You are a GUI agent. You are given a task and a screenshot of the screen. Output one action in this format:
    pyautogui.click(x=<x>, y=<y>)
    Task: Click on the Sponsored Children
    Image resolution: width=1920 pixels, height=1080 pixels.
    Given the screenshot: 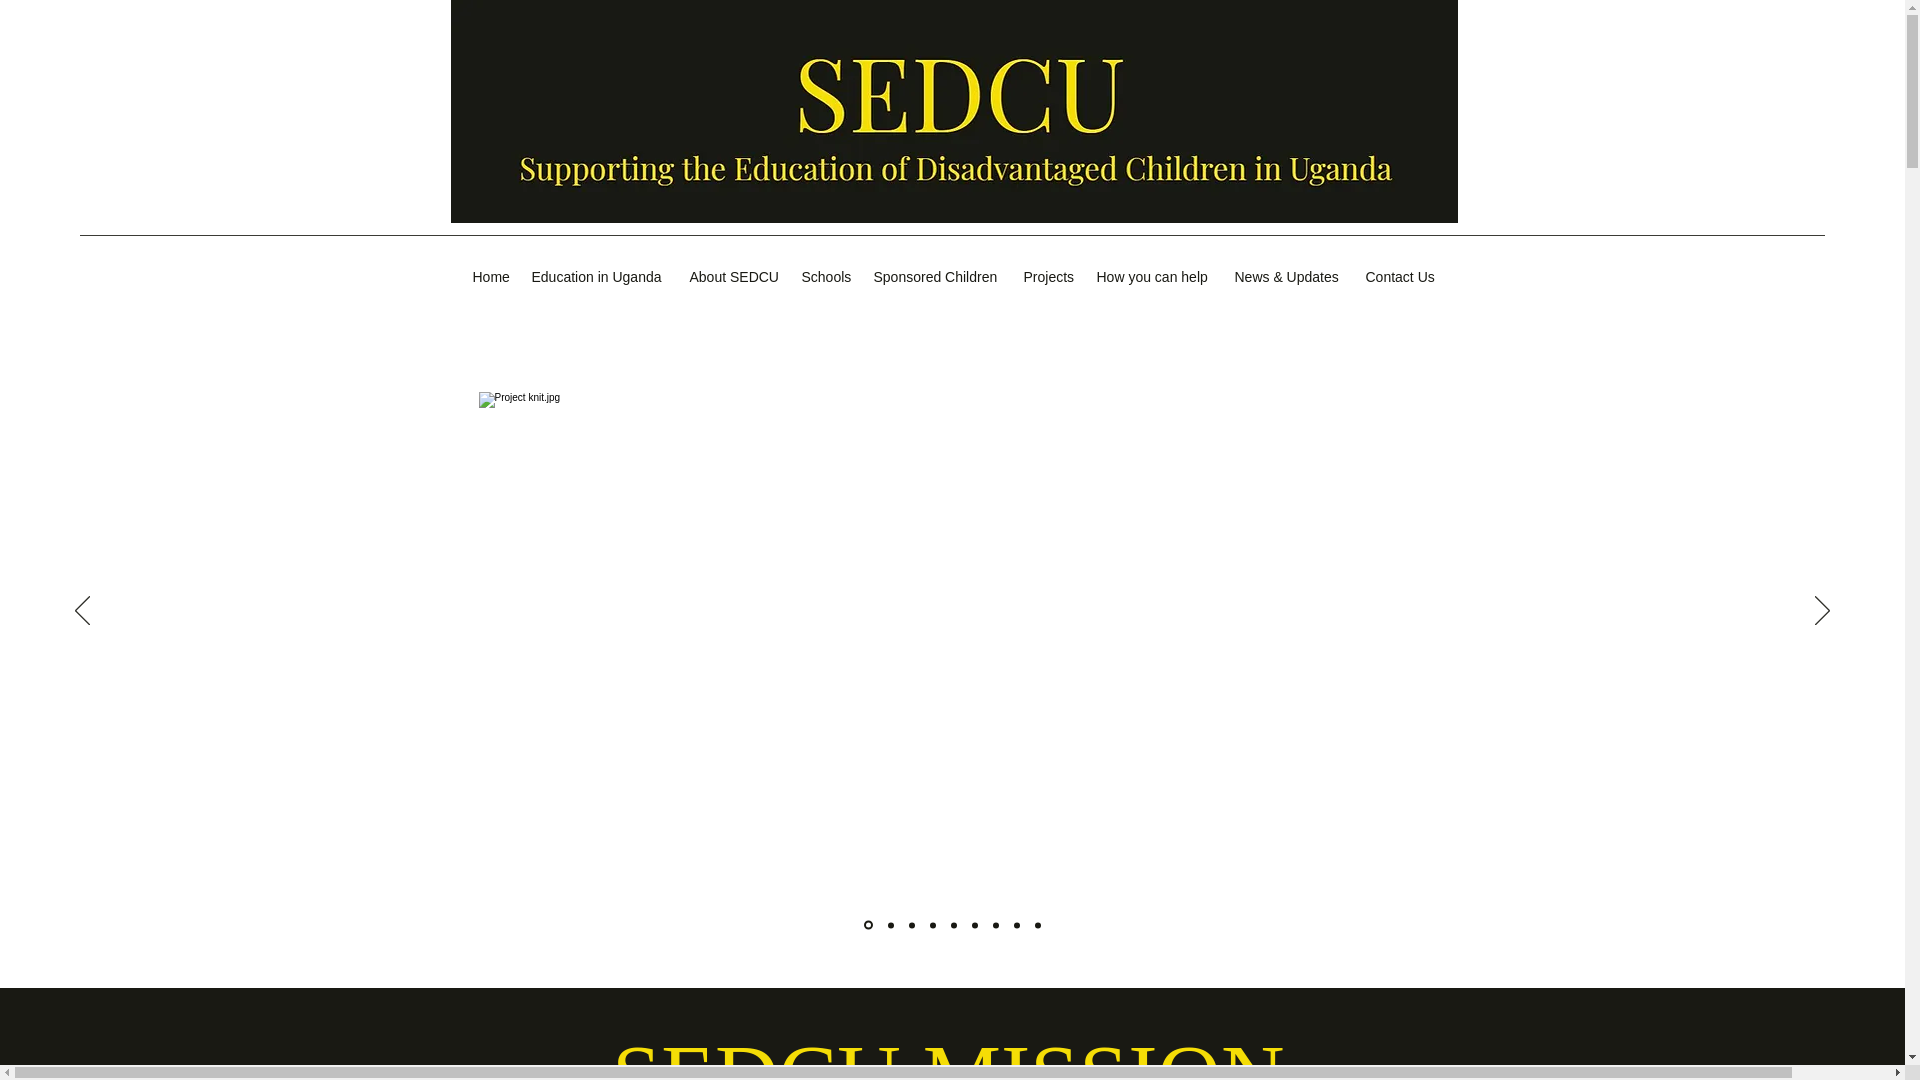 What is the action you would take?
    pyautogui.click(x=938, y=277)
    